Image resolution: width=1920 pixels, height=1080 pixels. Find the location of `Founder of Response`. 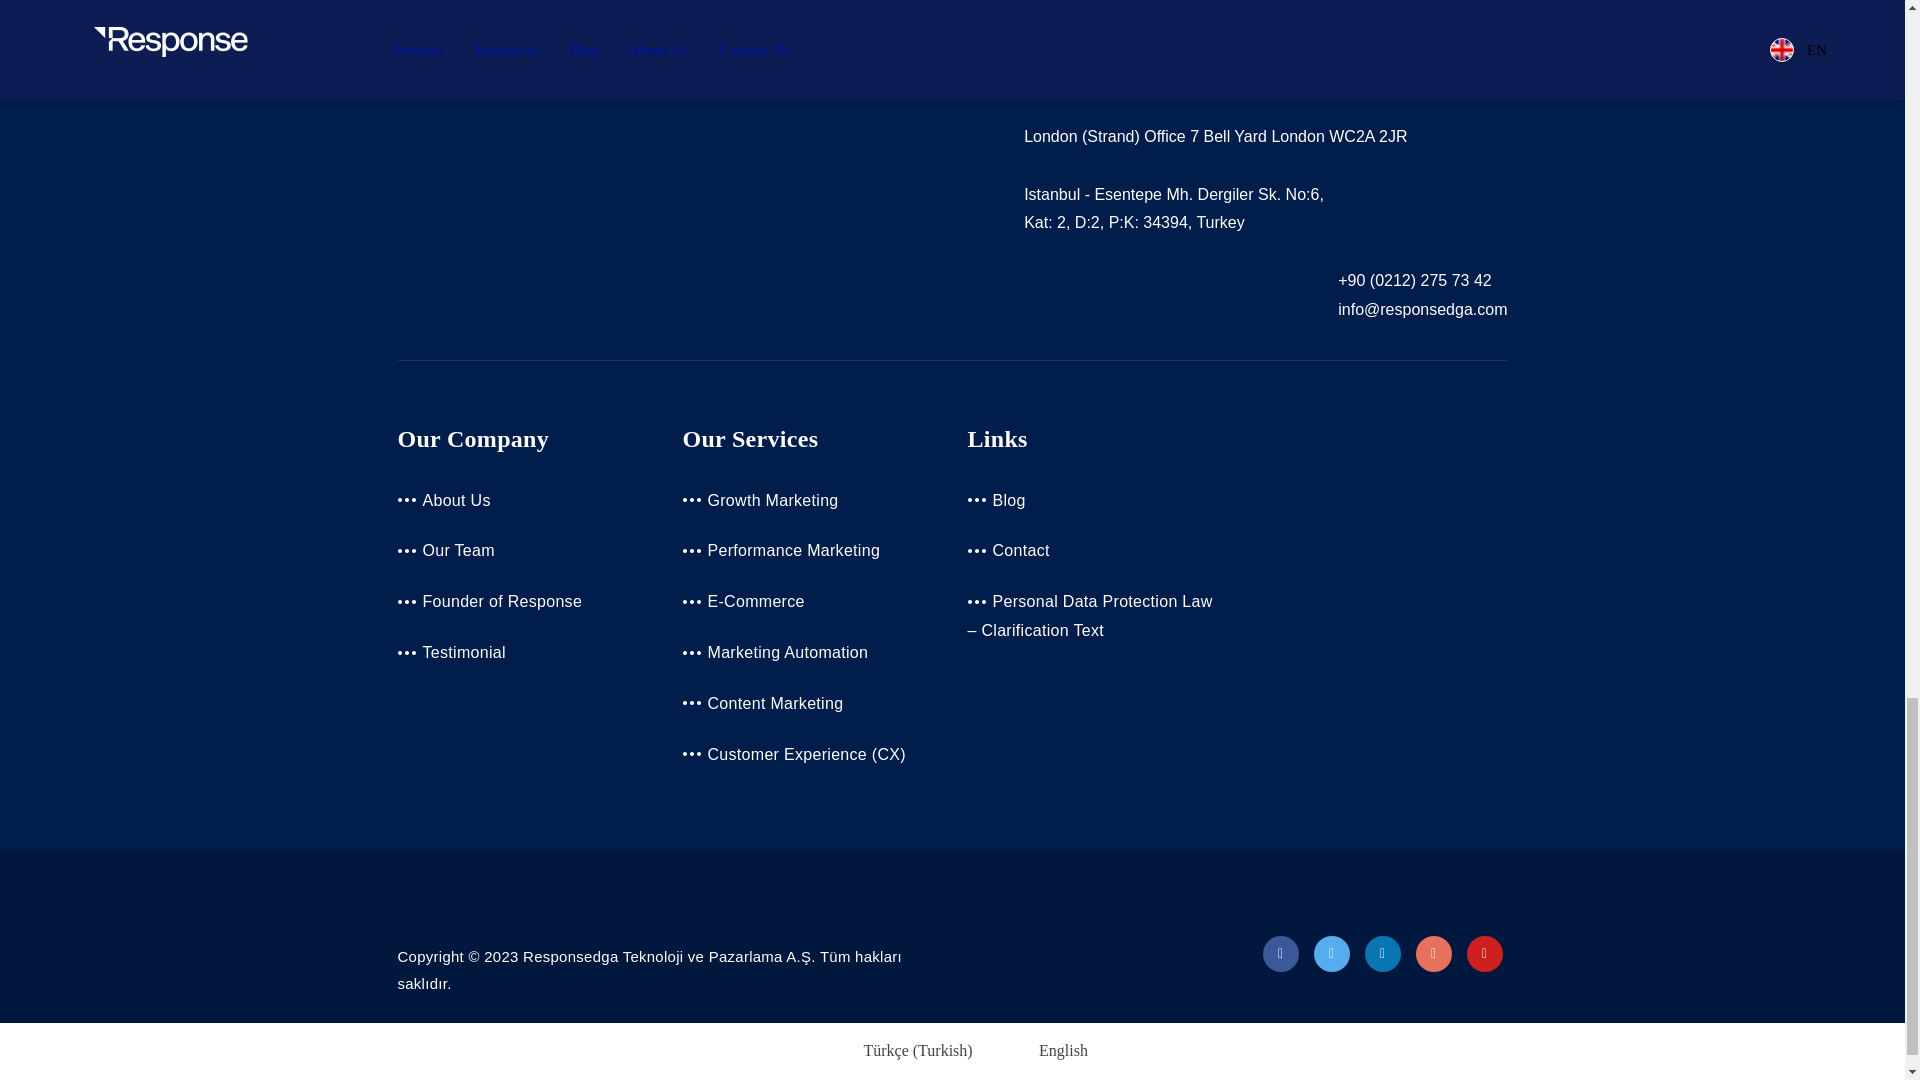

Founder of Response is located at coordinates (490, 601).